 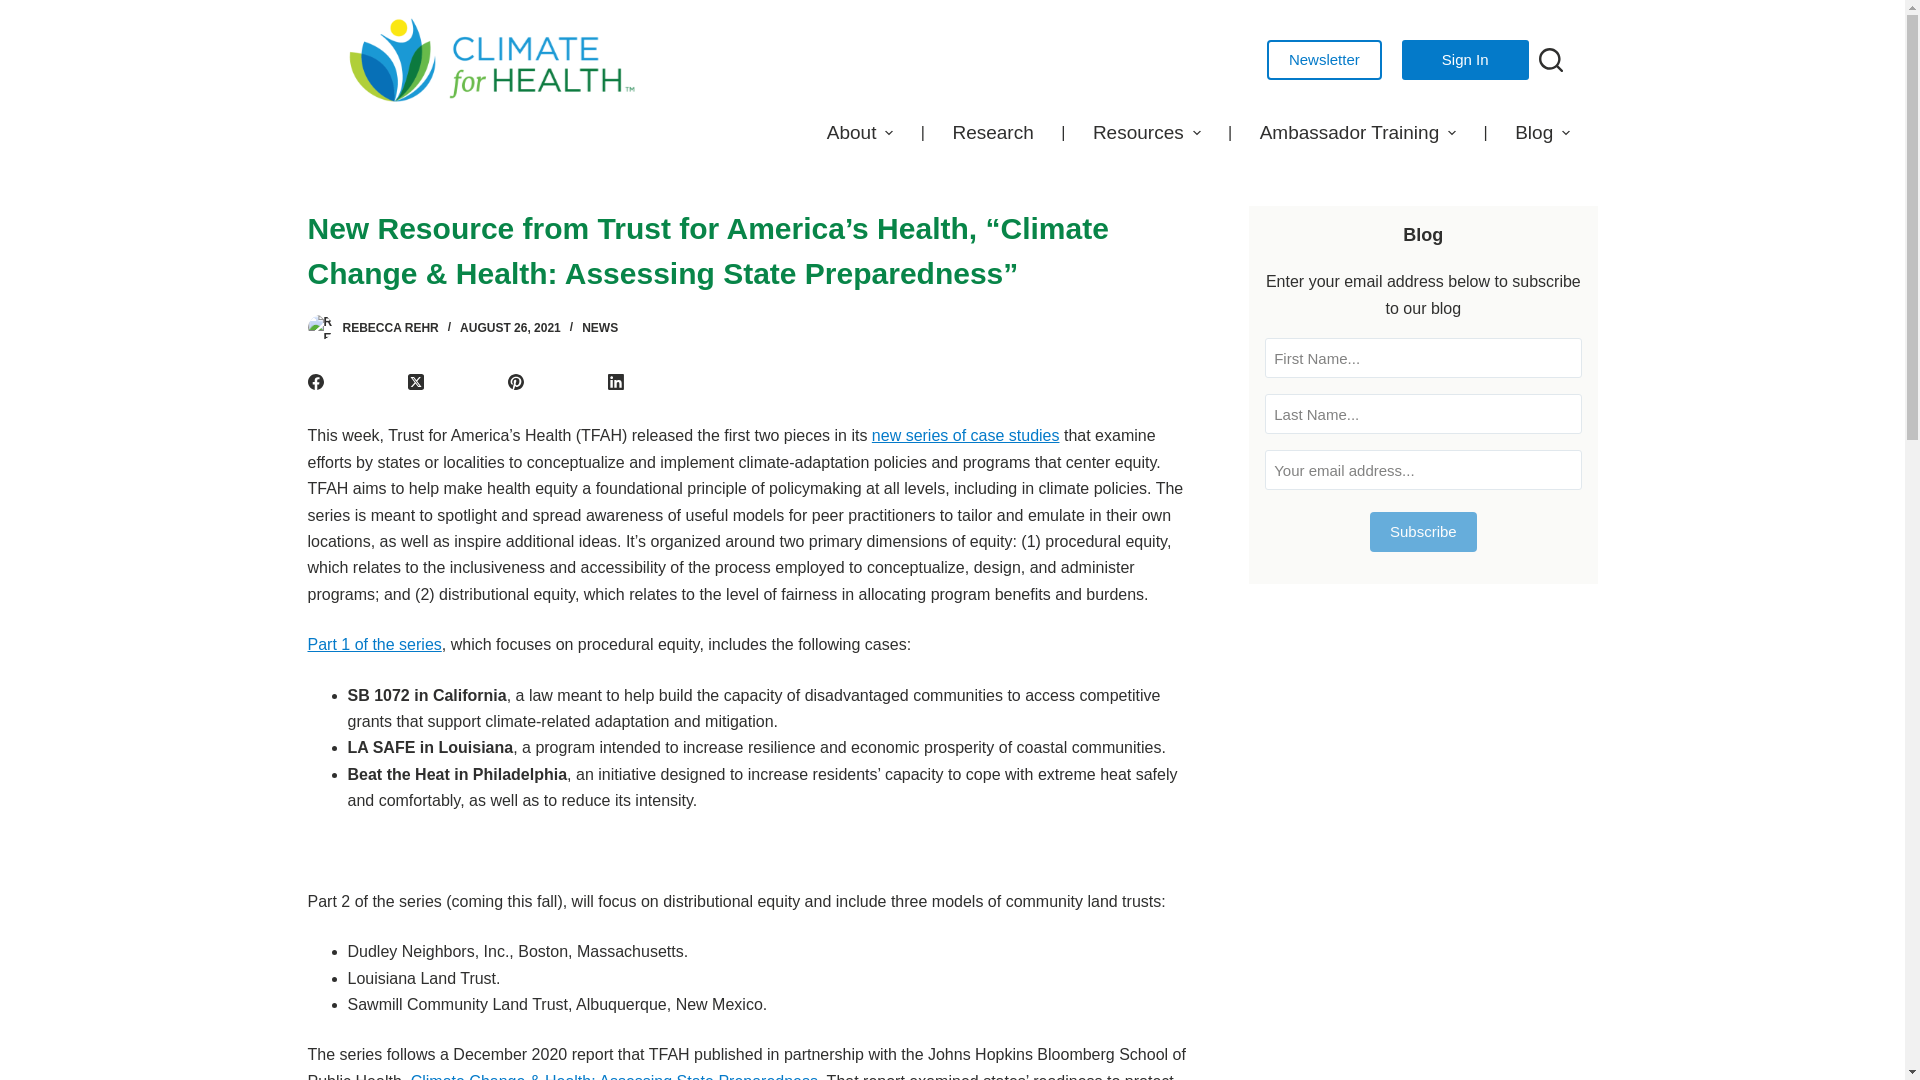 What do you see at coordinates (389, 327) in the screenshot?
I see `Posts by Rebecca Rehr` at bounding box center [389, 327].